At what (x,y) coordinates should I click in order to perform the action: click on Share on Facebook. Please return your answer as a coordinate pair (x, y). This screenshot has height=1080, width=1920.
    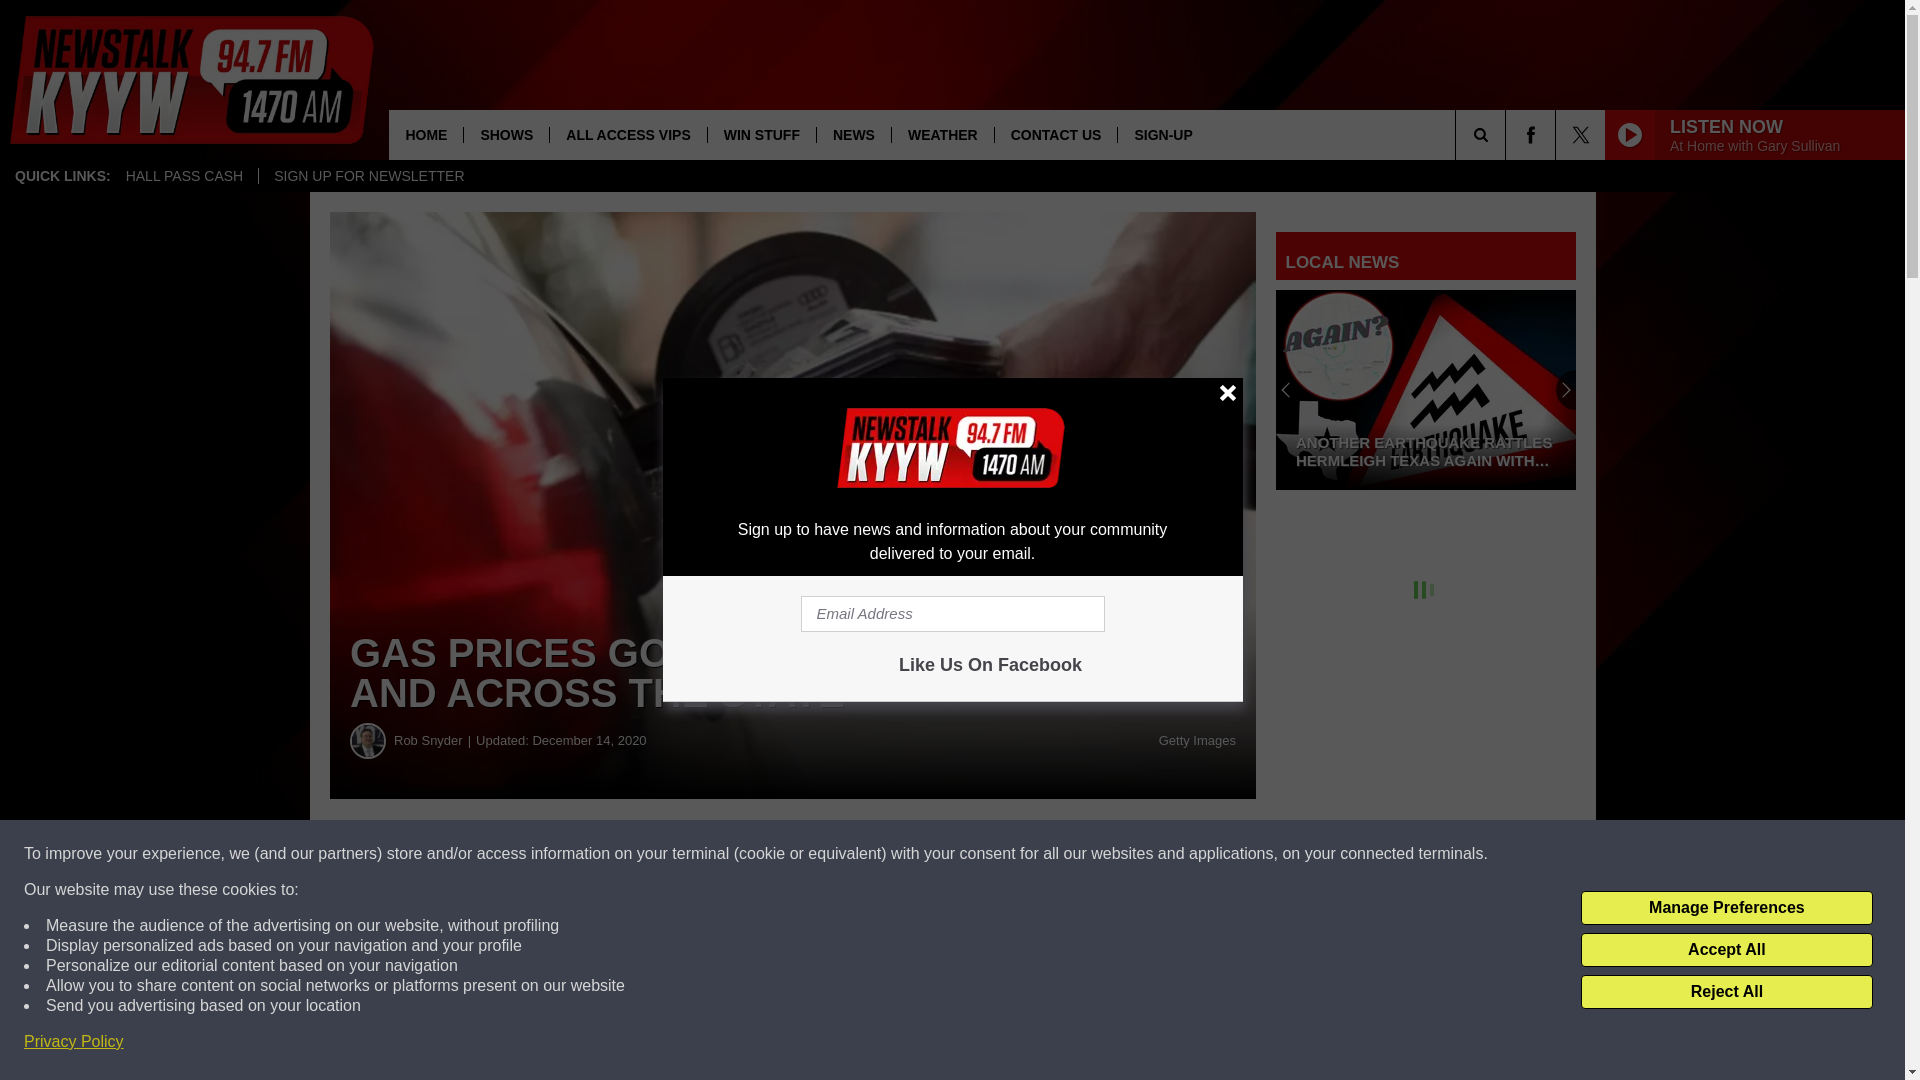
    Looking at the image, I should click on (608, 854).